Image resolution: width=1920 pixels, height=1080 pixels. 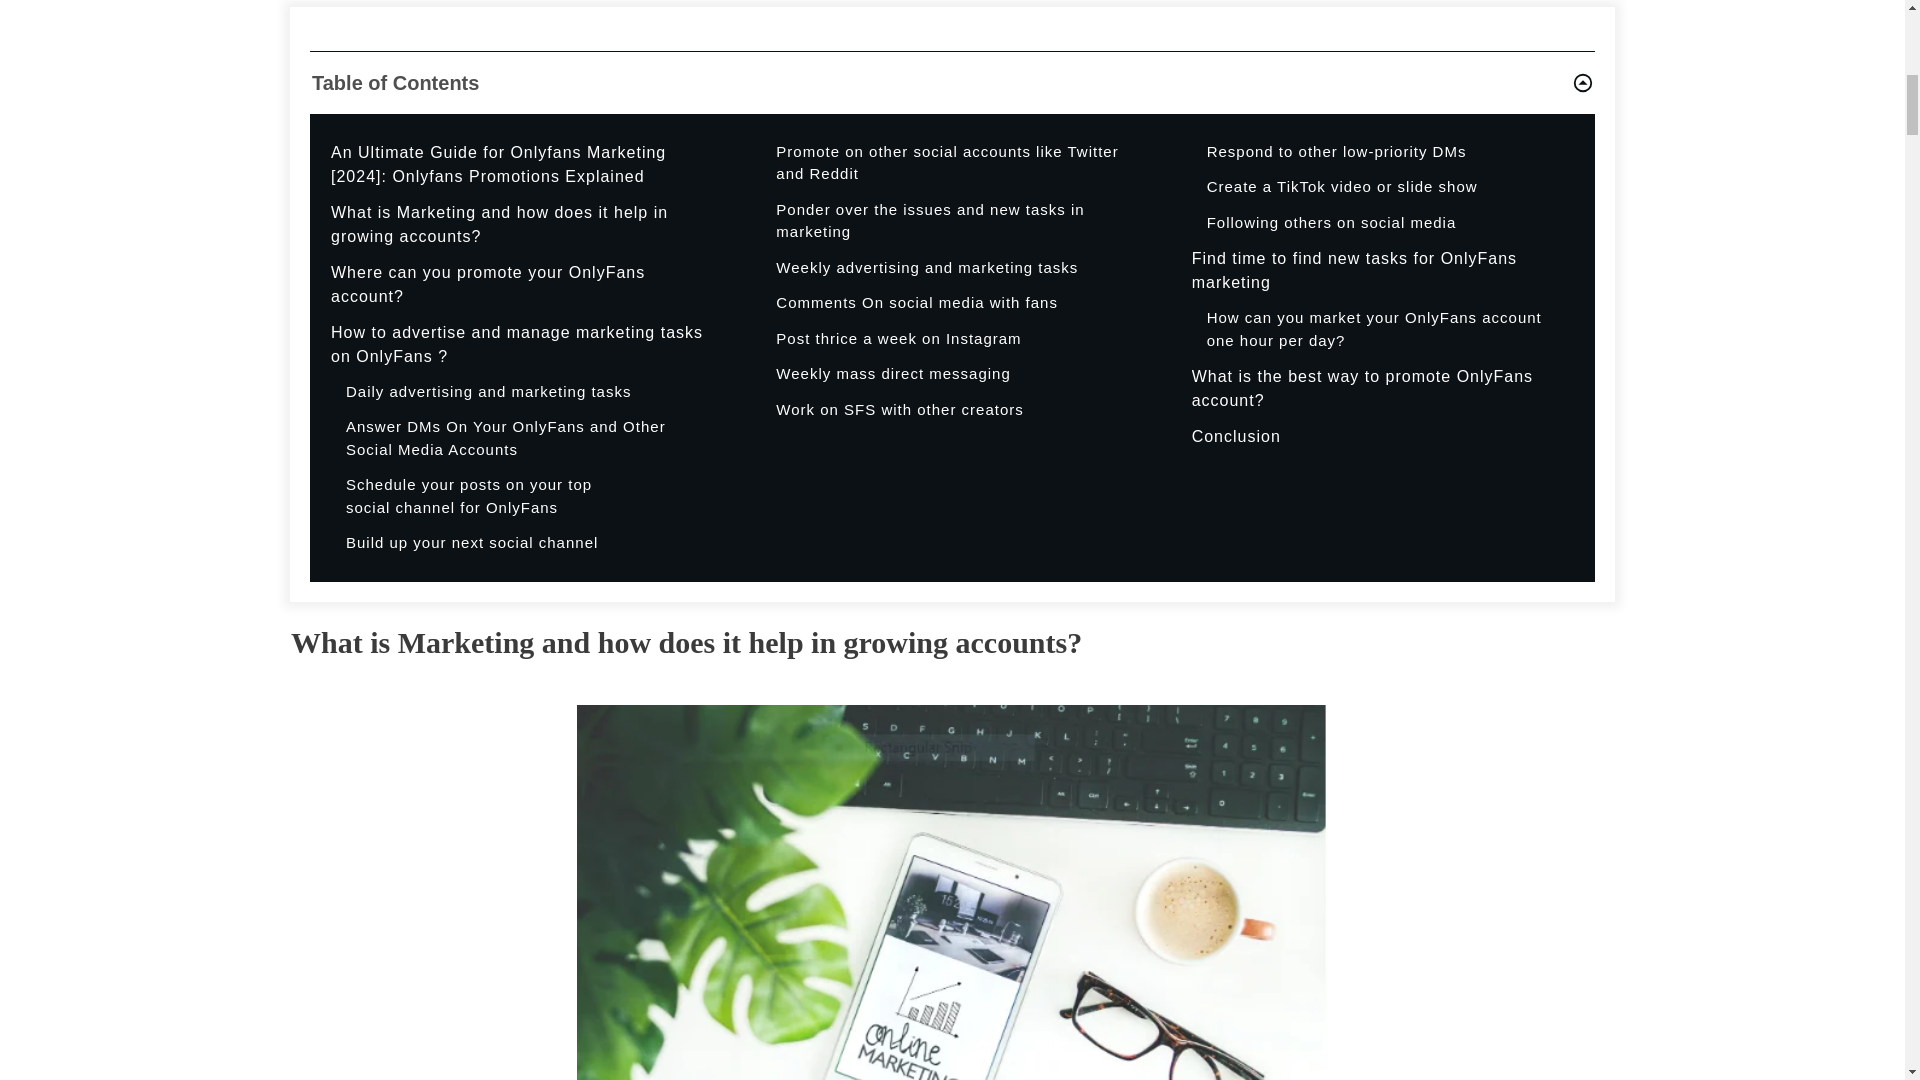 What do you see at coordinates (1380, 388) in the screenshot?
I see `What is the best way to promote OnlyFans account?` at bounding box center [1380, 388].